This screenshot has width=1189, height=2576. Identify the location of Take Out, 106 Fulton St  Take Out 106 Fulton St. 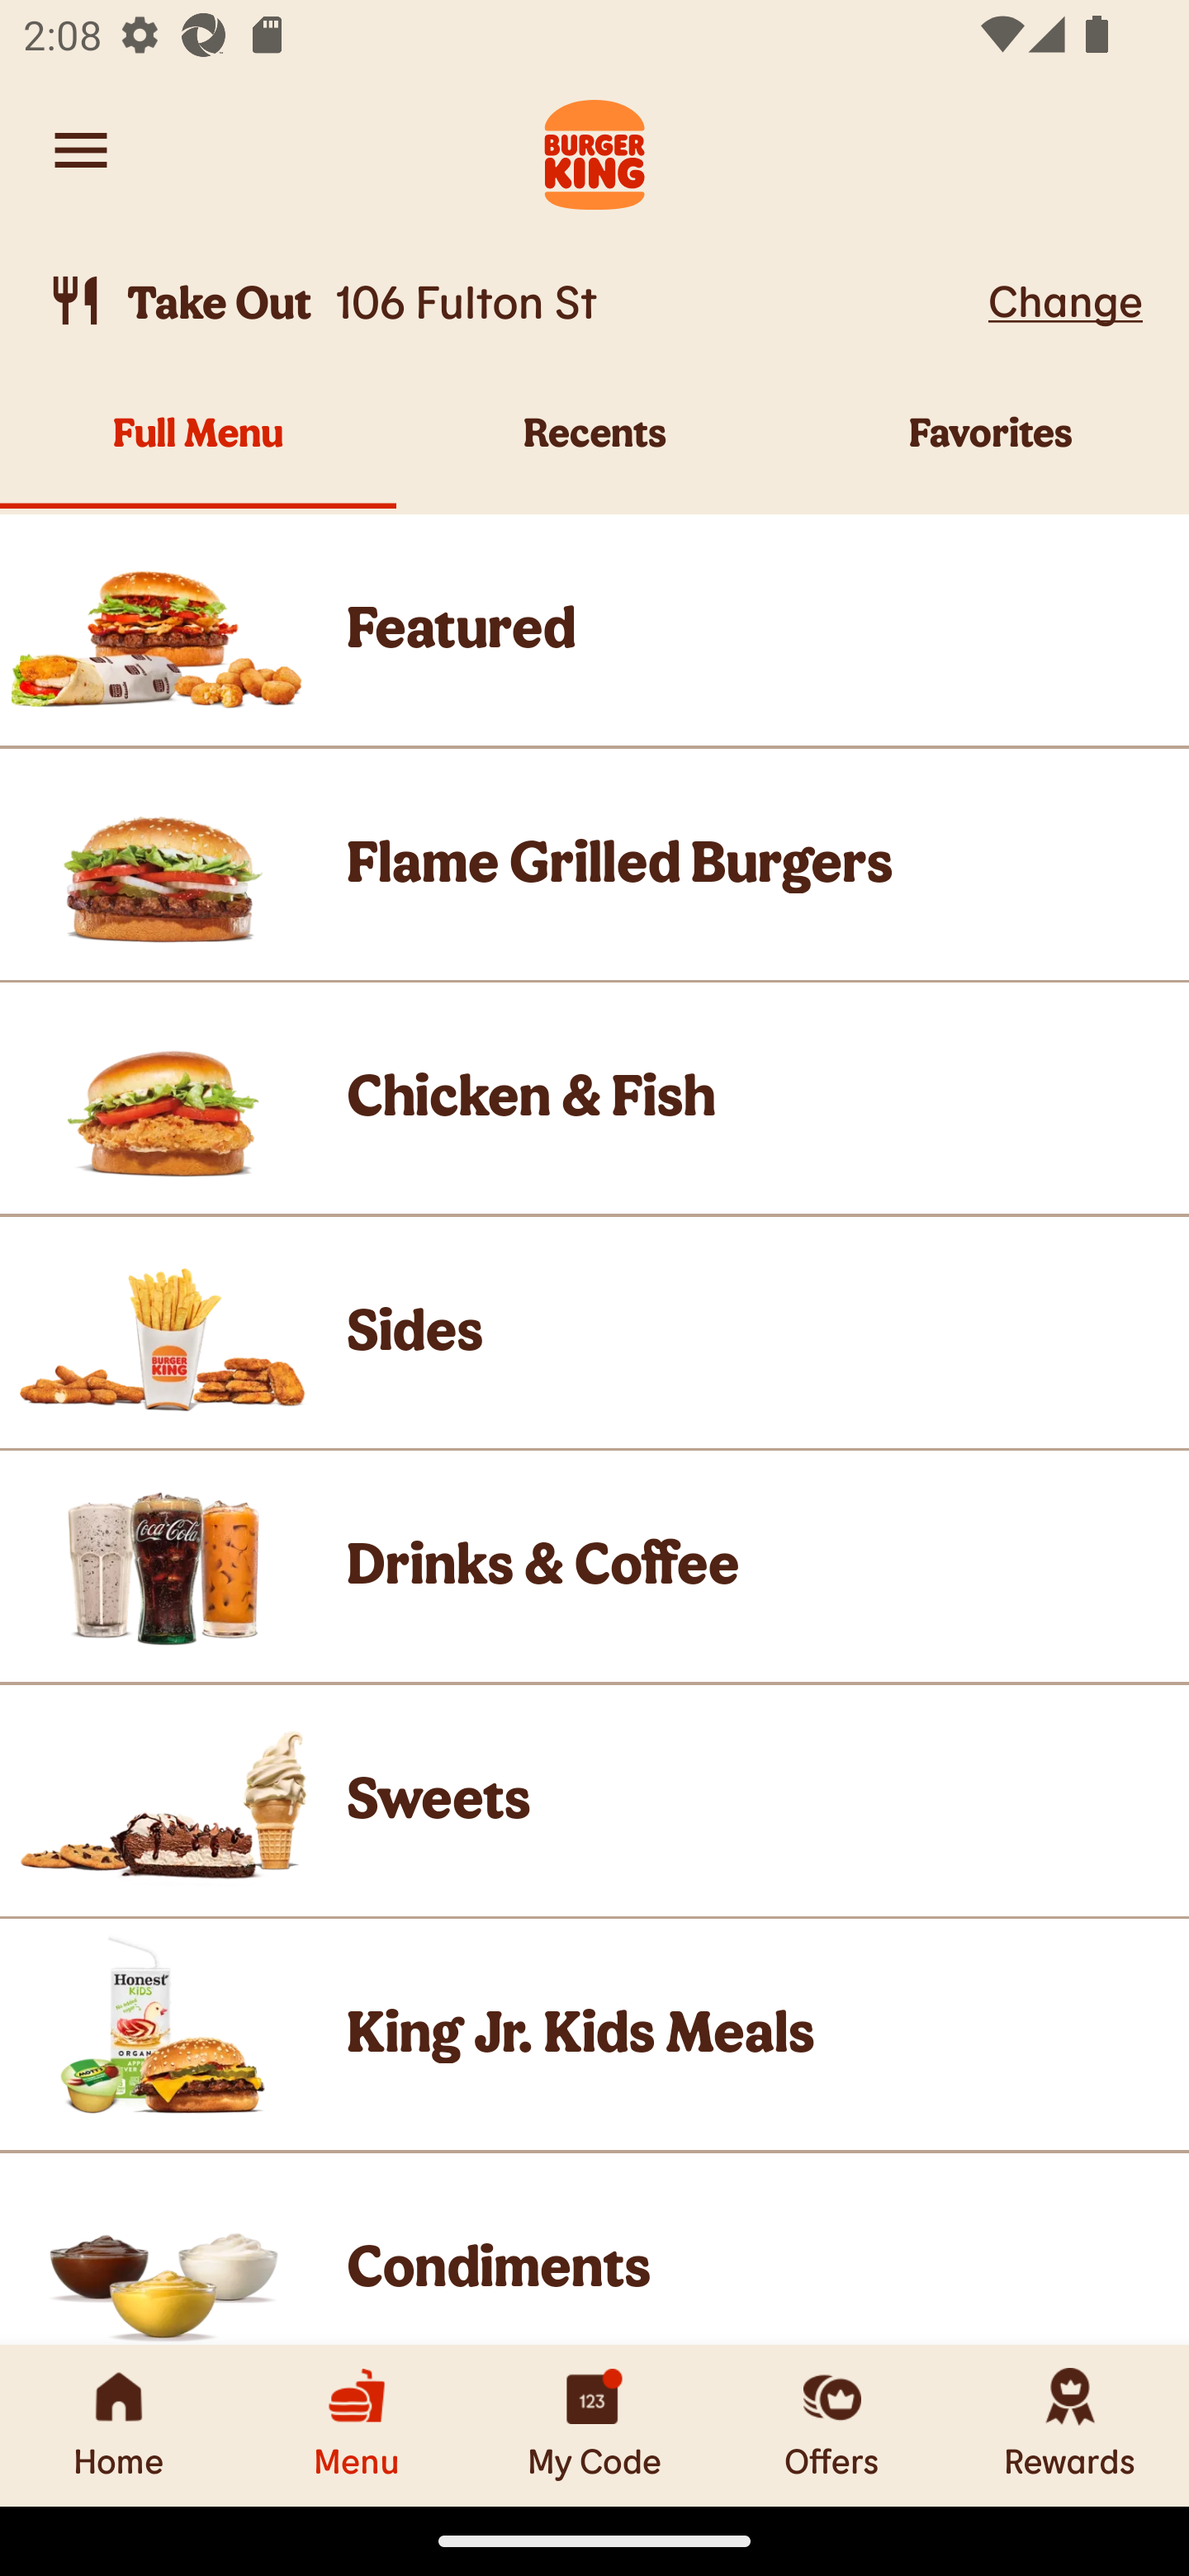
(512, 301).